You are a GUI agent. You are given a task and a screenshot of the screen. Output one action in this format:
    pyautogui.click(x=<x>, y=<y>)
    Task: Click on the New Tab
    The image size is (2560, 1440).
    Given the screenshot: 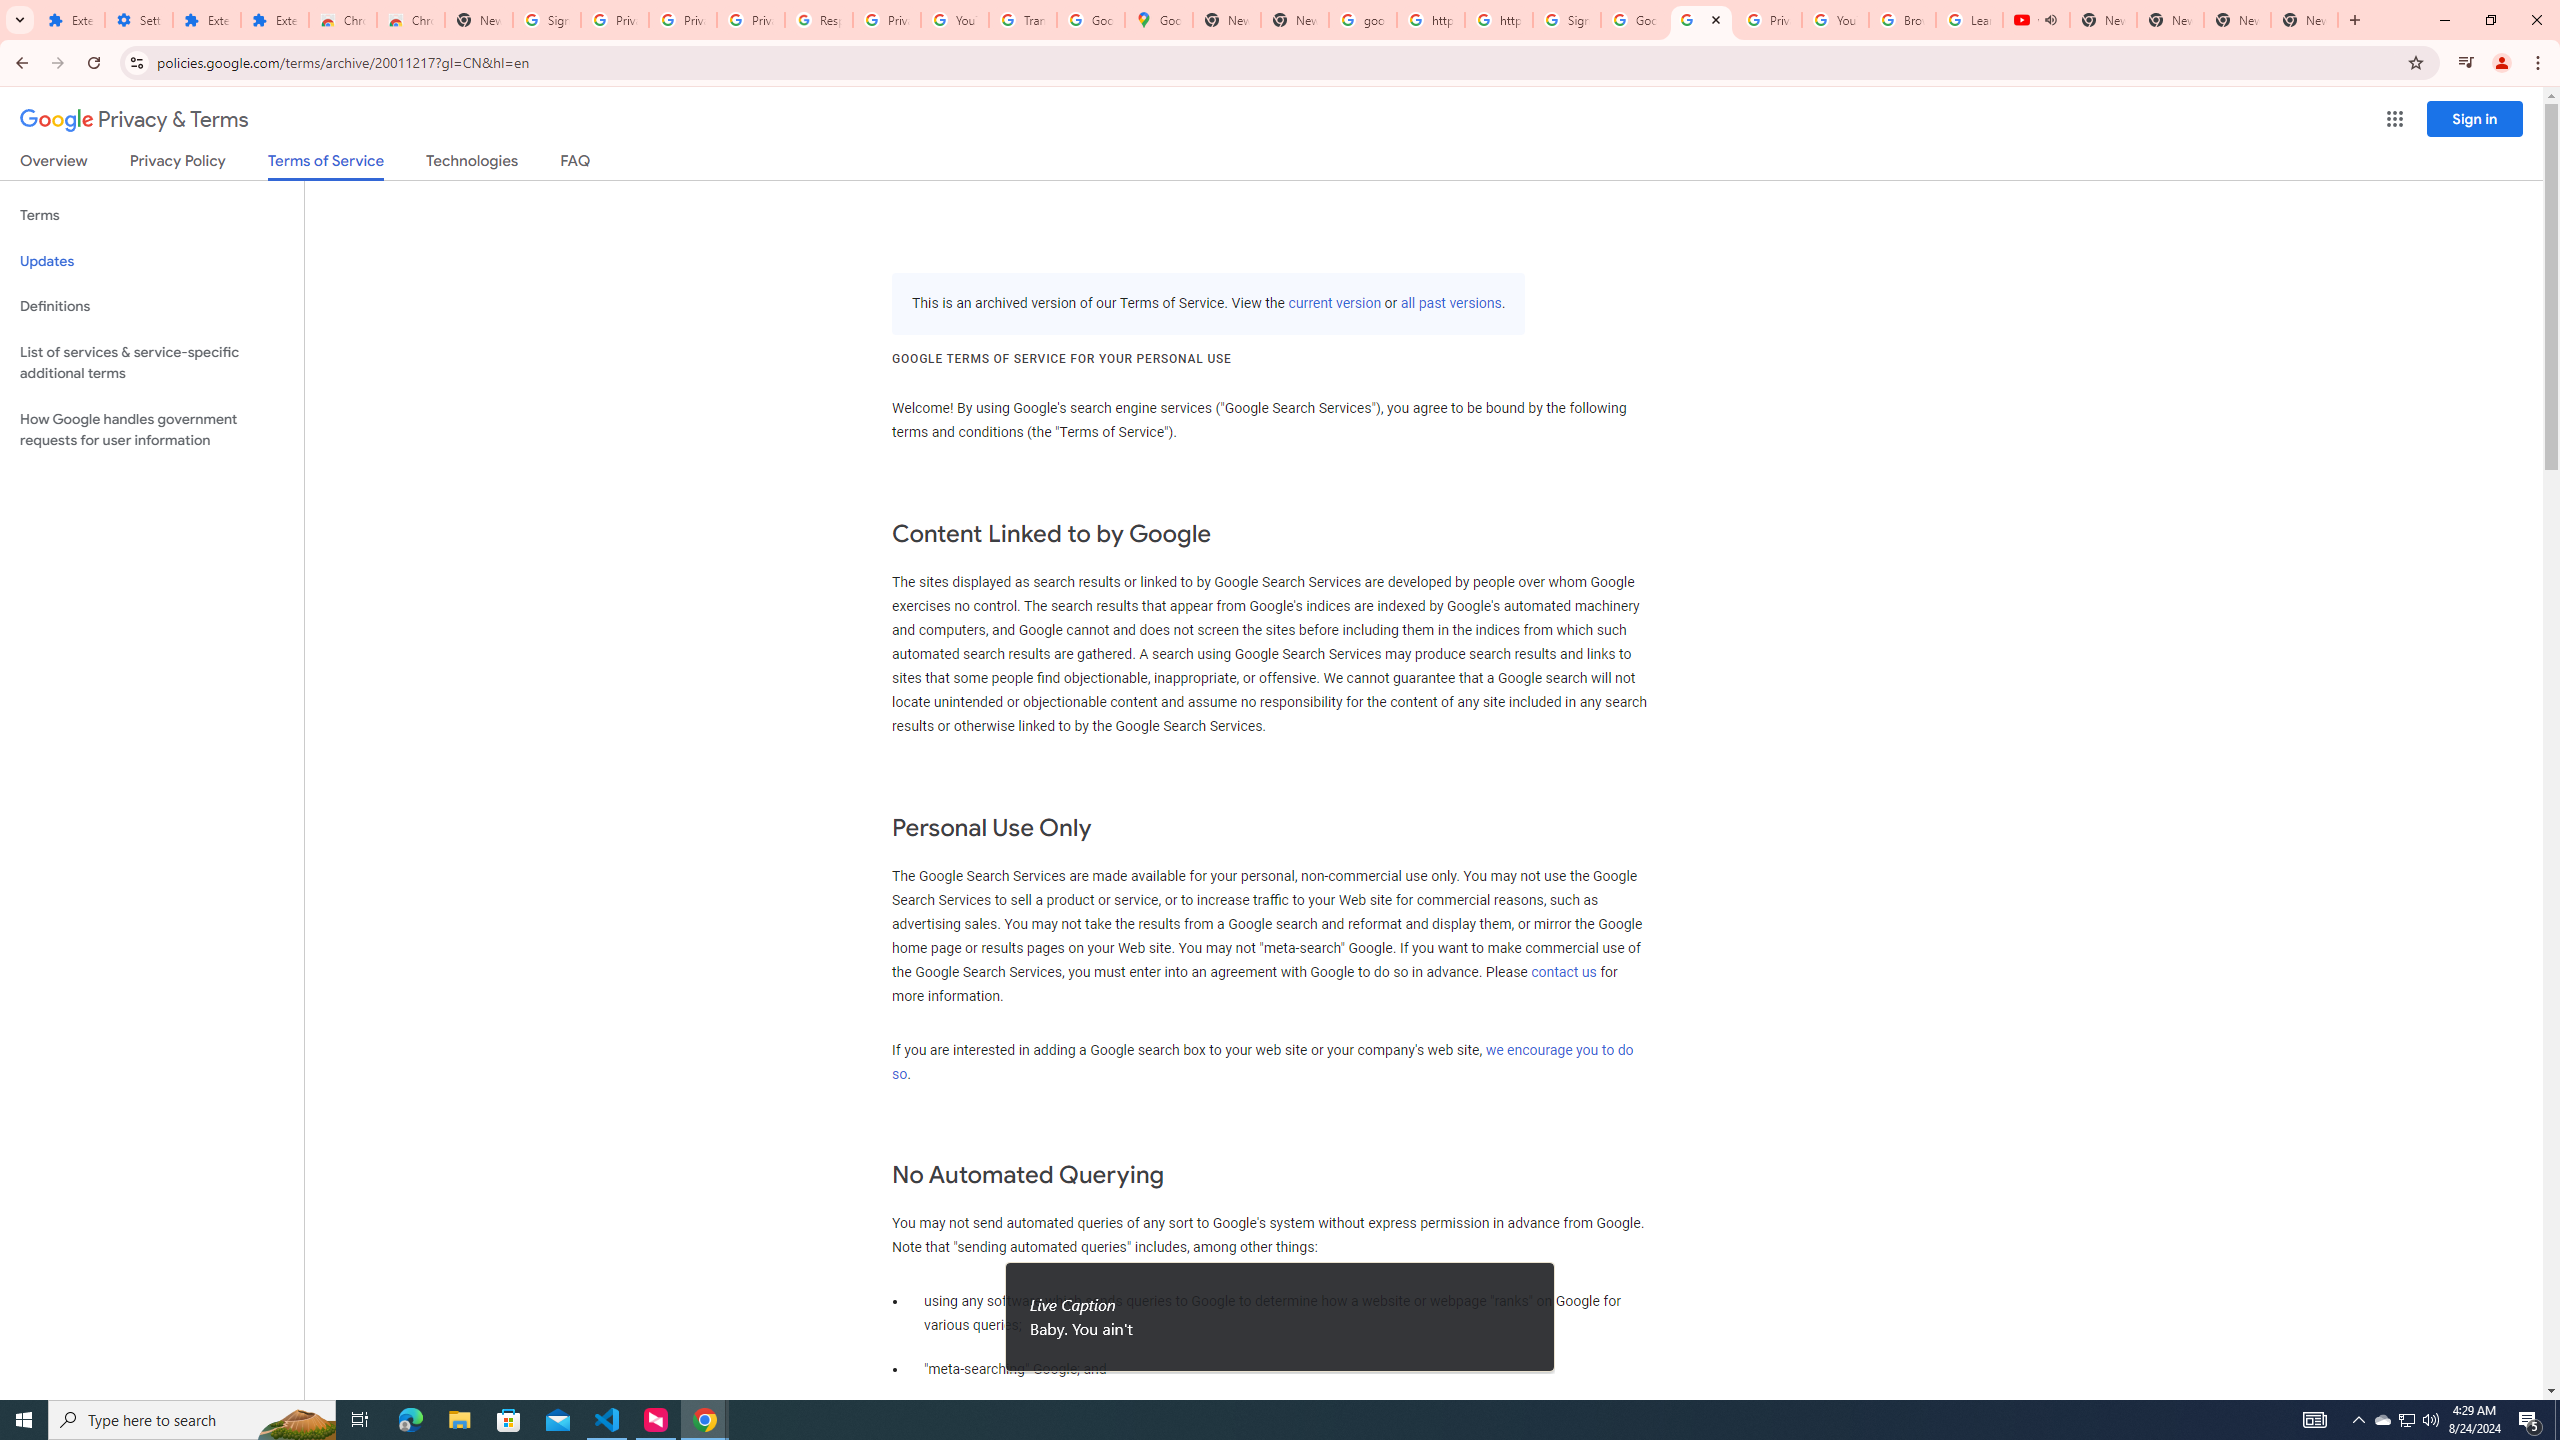 What is the action you would take?
    pyautogui.click(x=478, y=20)
    